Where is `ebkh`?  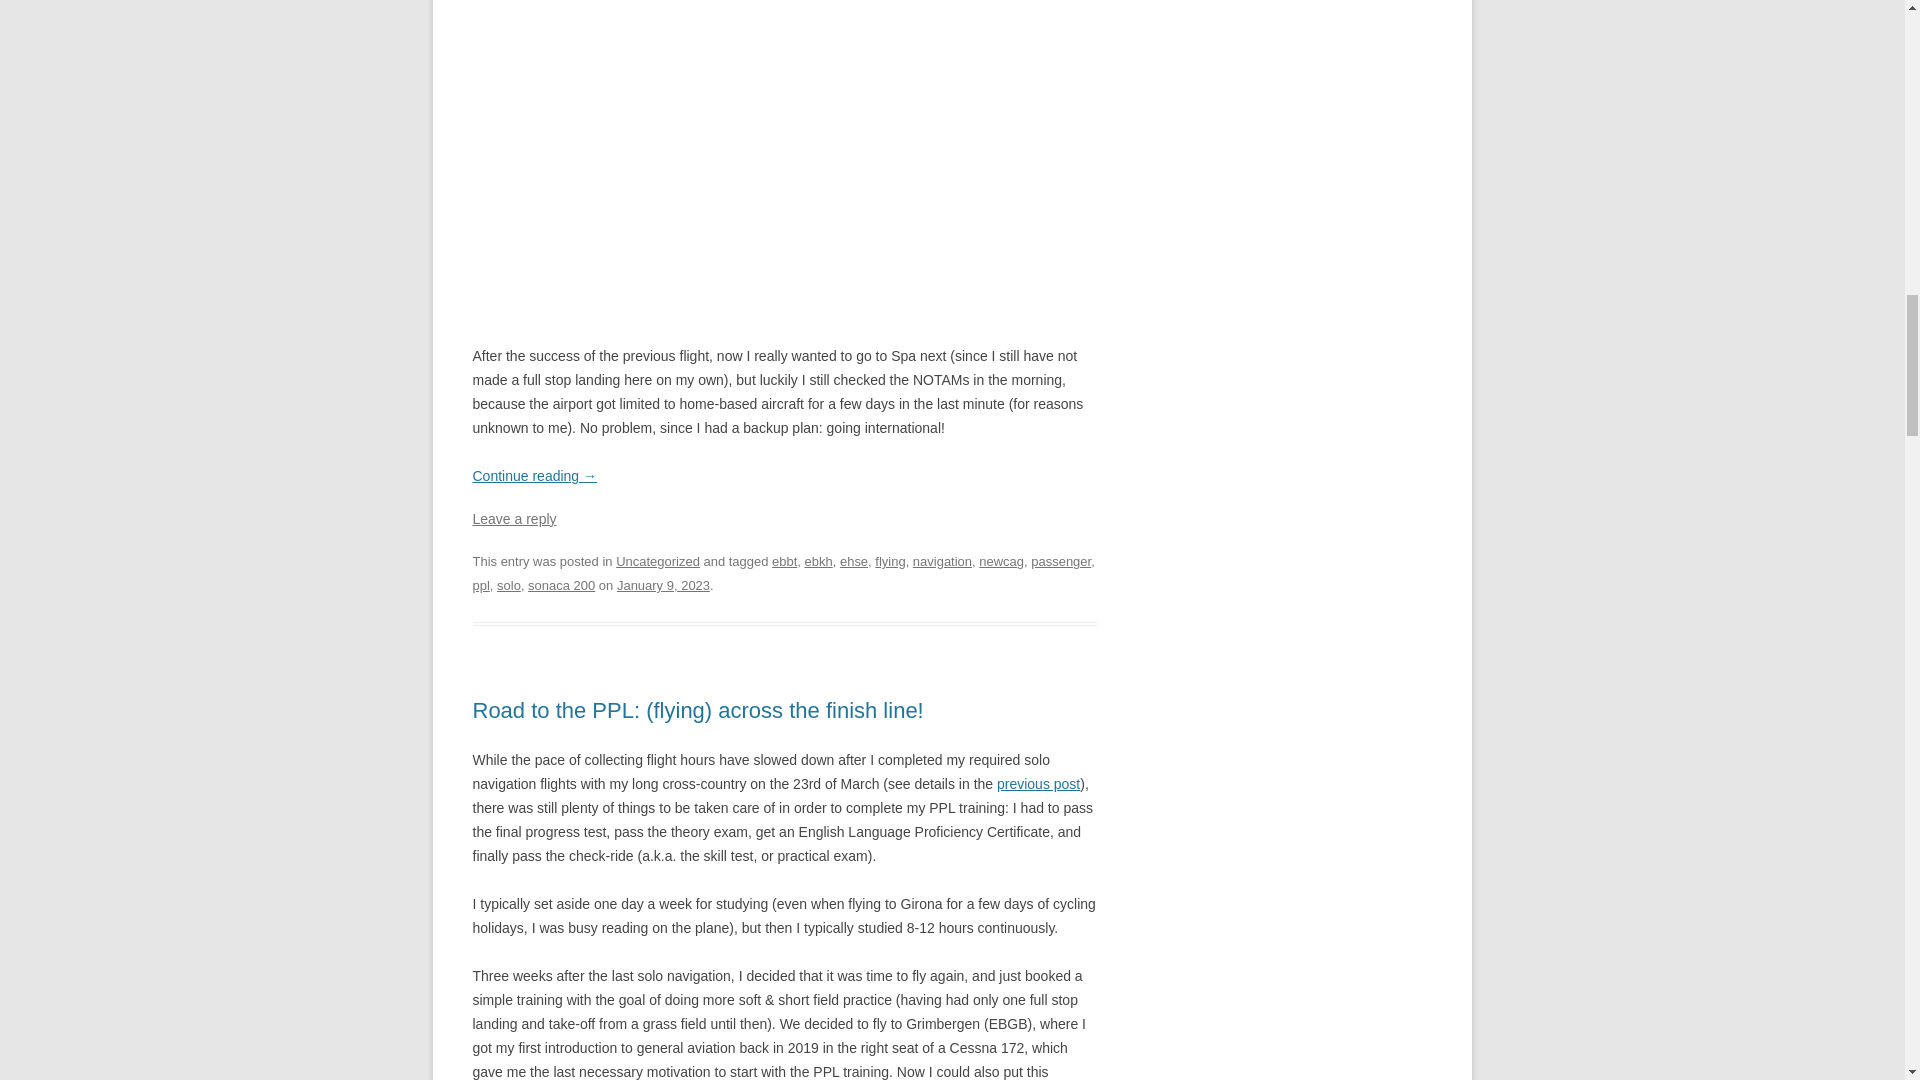 ebkh is located at coordinates (818, 562).